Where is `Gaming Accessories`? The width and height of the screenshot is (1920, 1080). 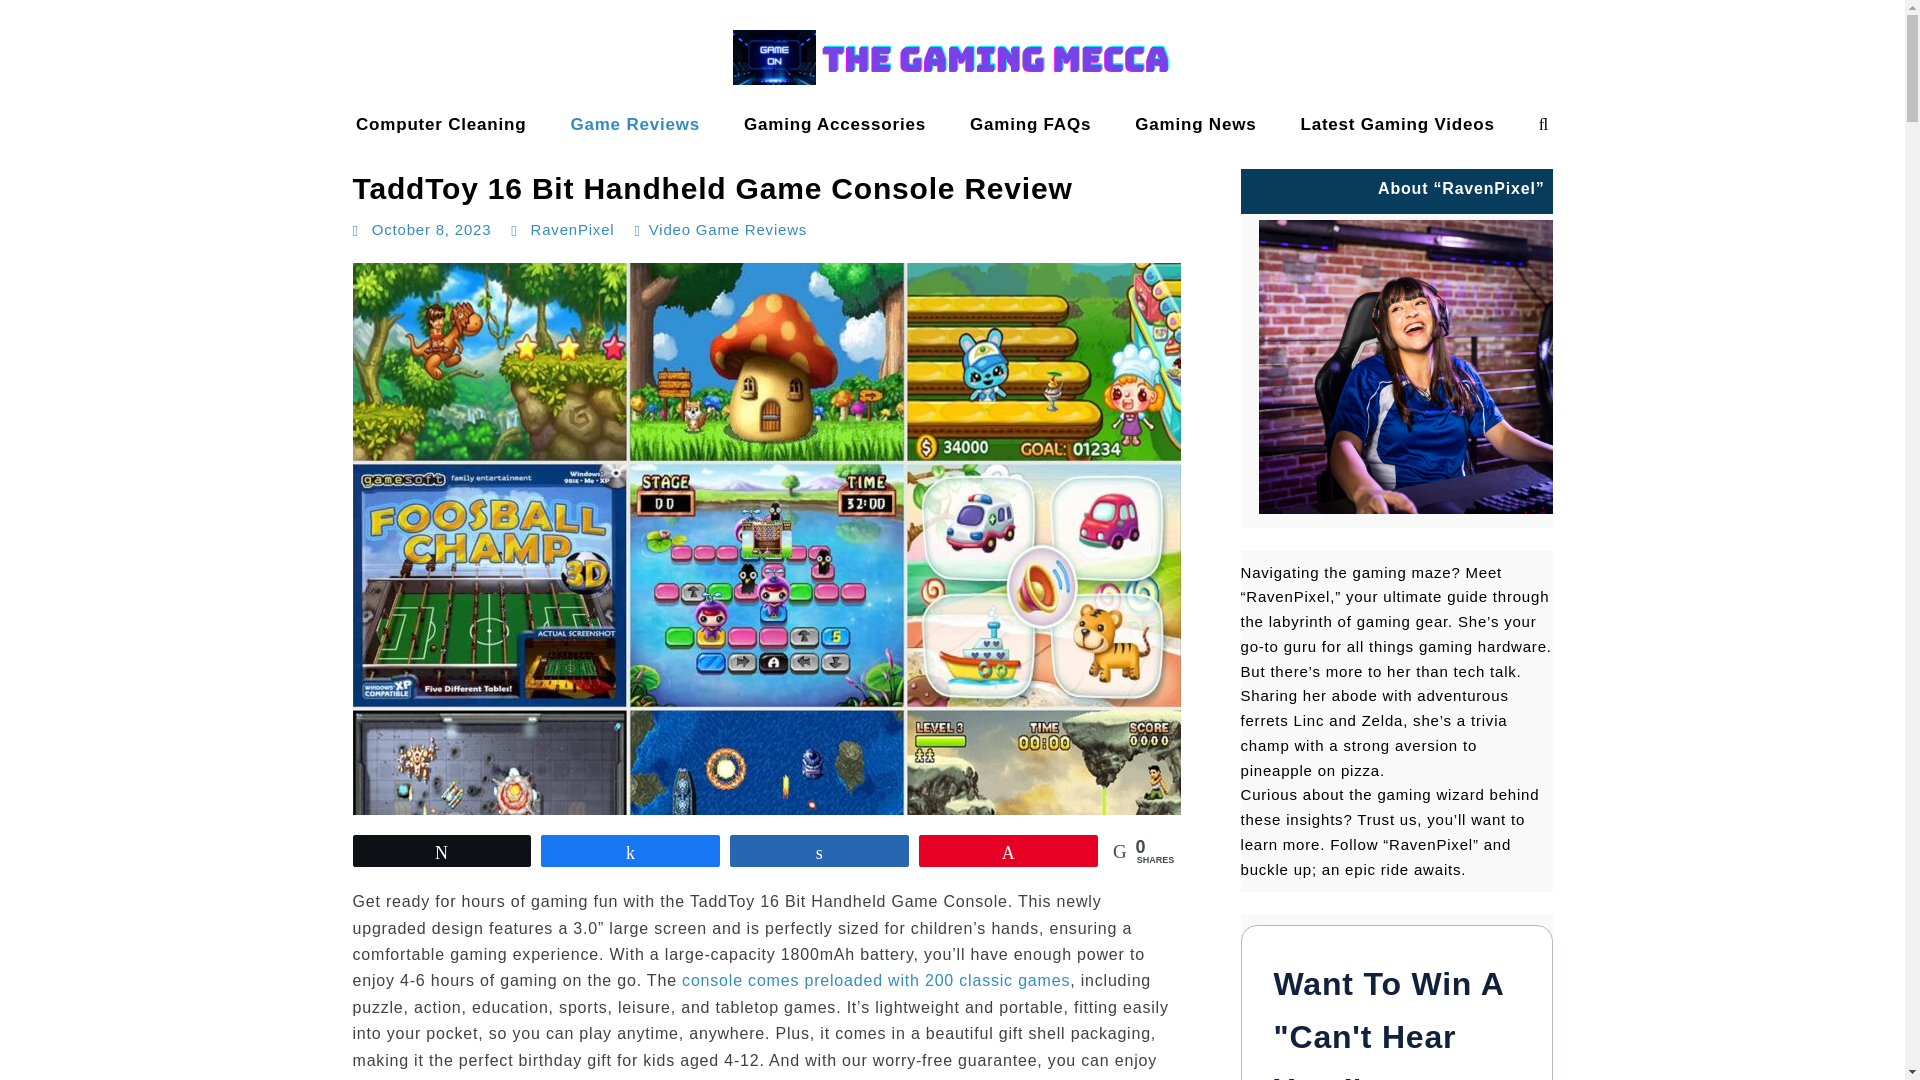 Gaming Accessories is located at coordinates (834, 124).